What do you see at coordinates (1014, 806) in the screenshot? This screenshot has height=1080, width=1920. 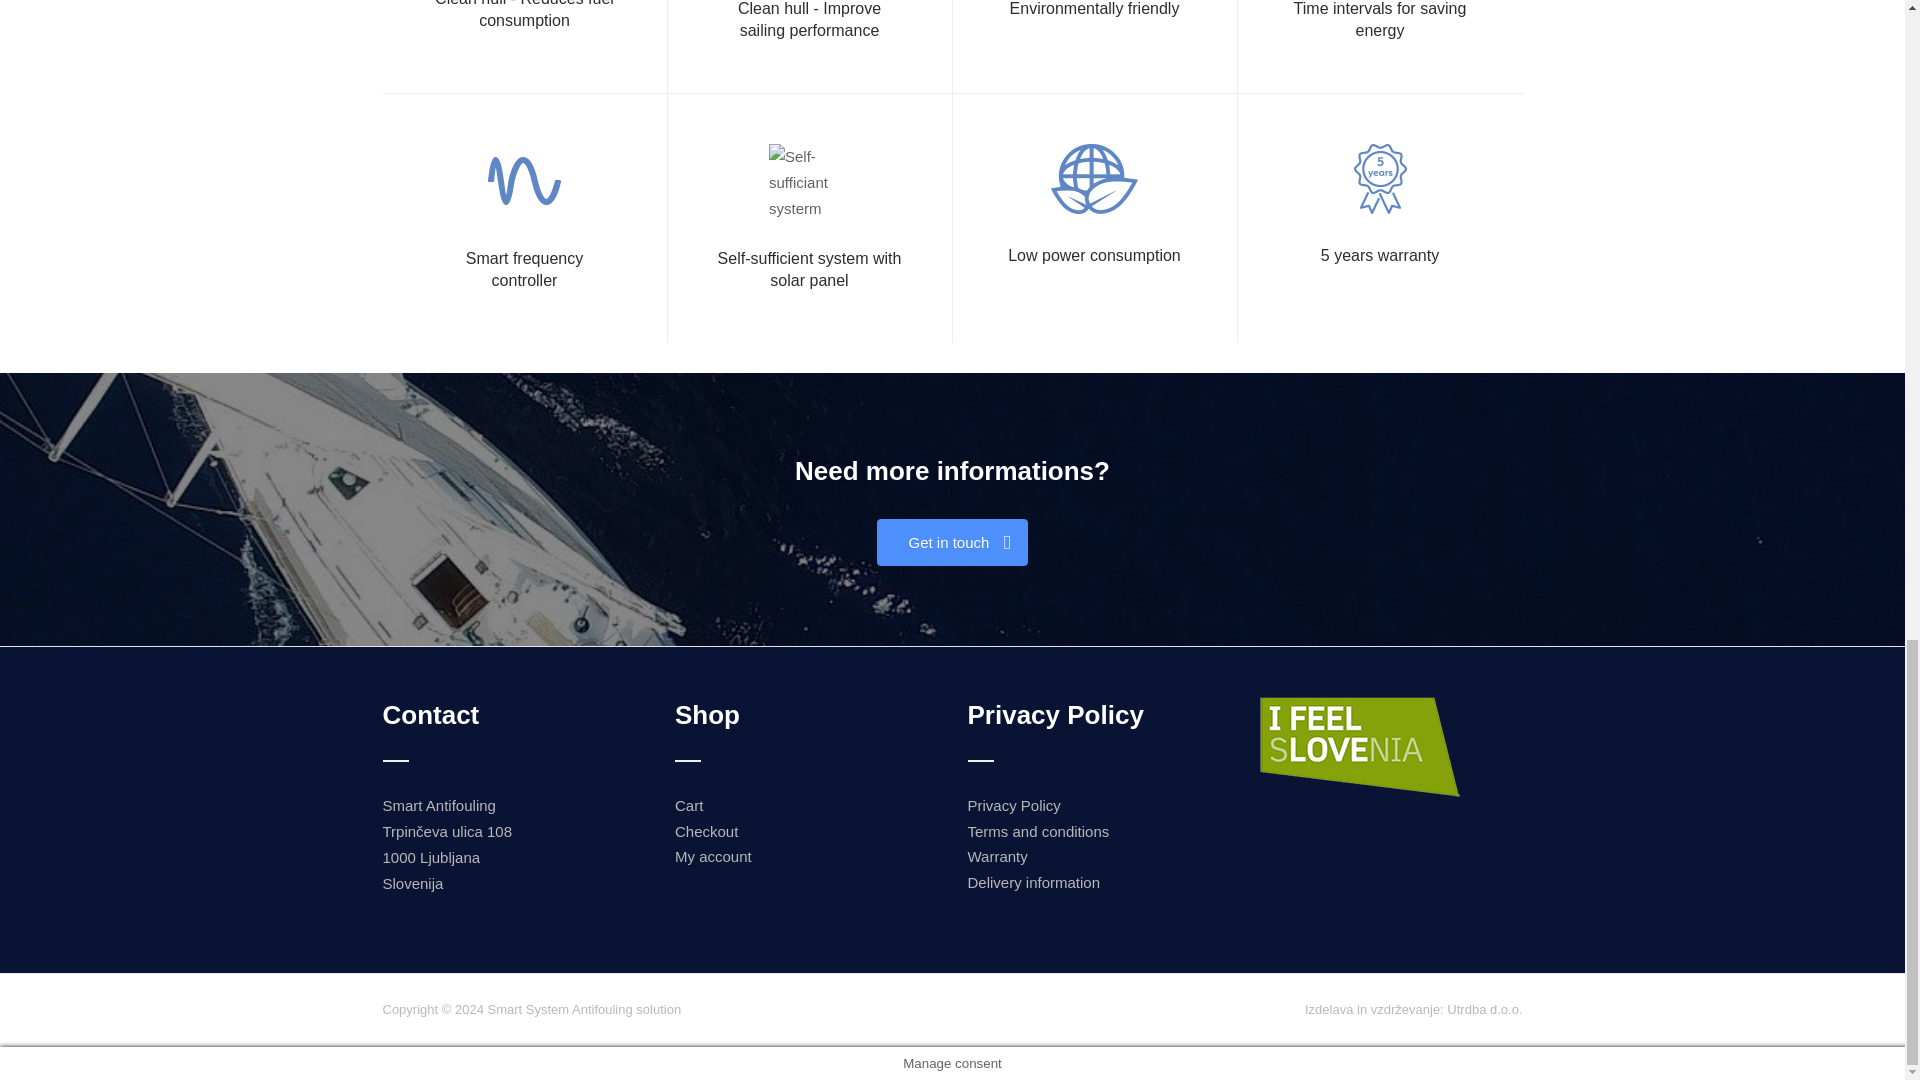 I see `Privacy Policy` at bounding box center [1014, 806].